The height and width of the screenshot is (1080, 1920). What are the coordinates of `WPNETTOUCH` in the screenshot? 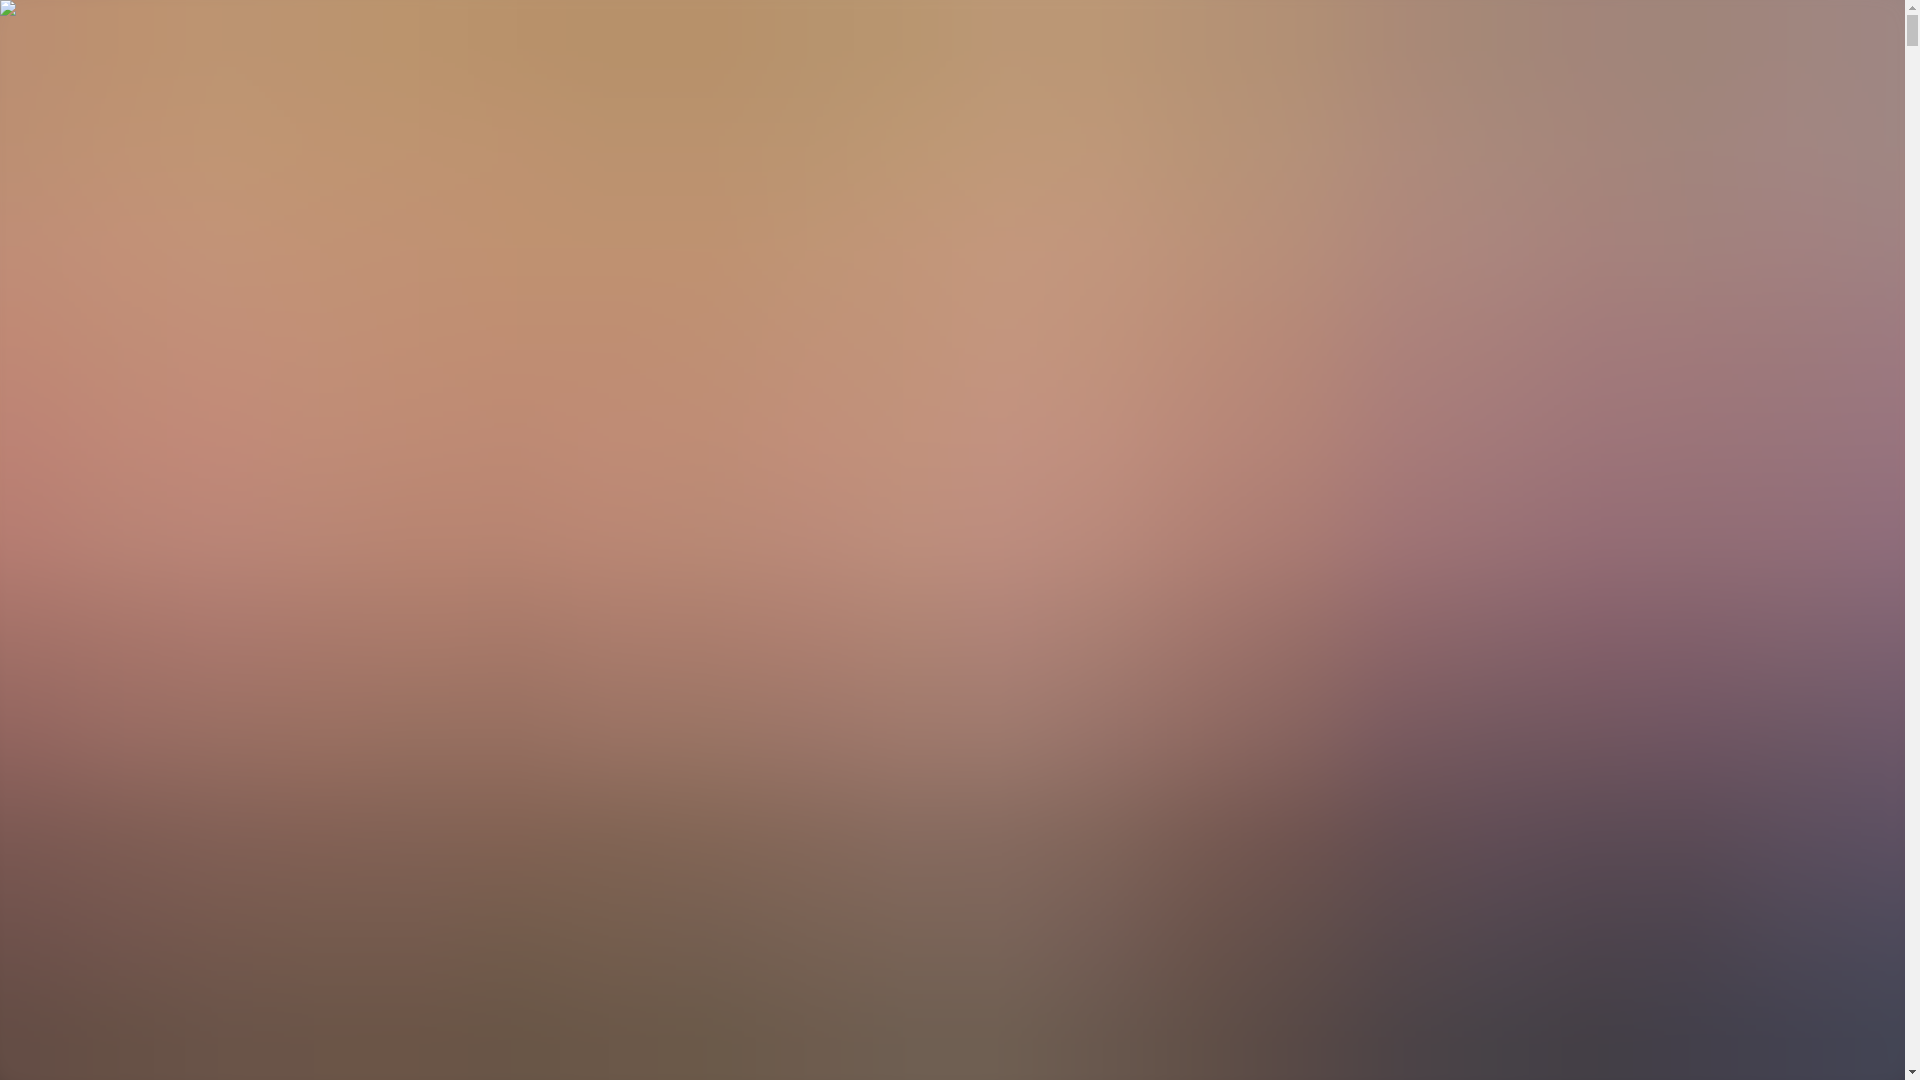 It's located at (102, 162).